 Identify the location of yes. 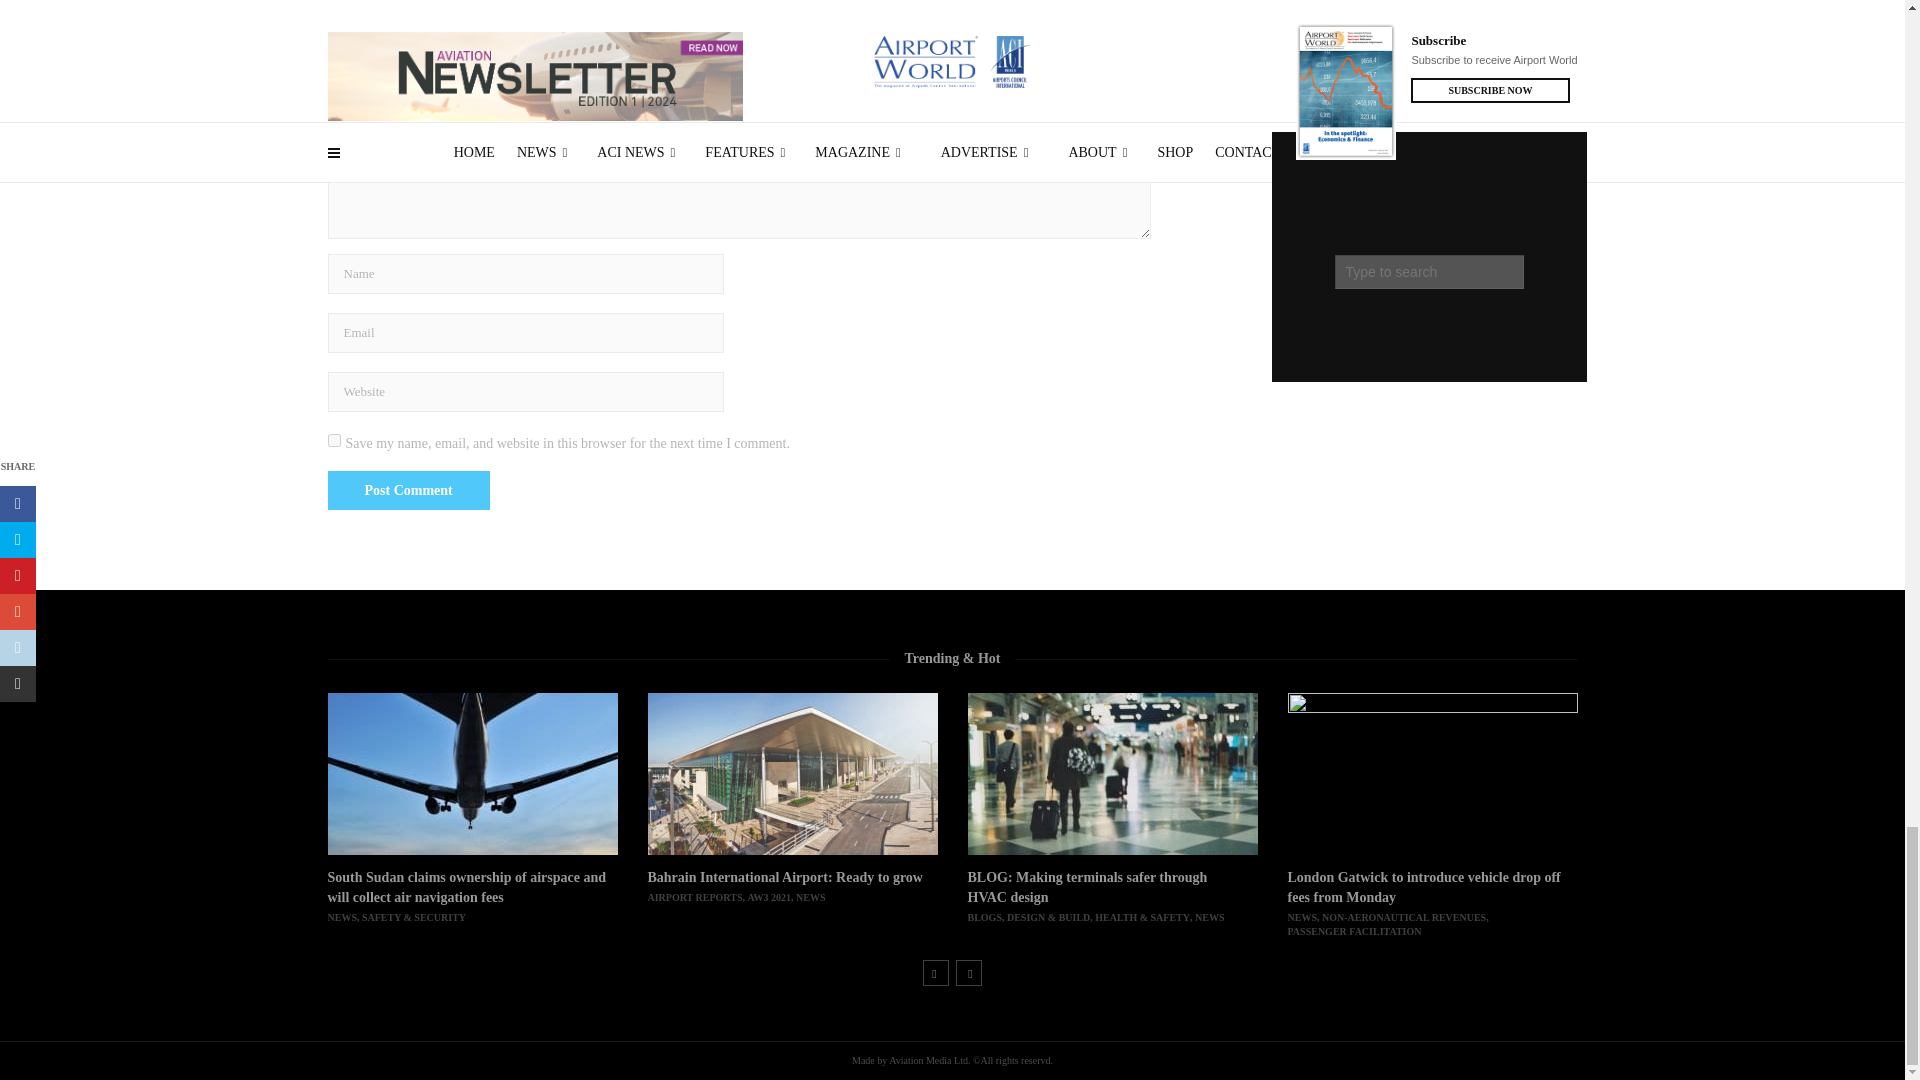
(334, 440).